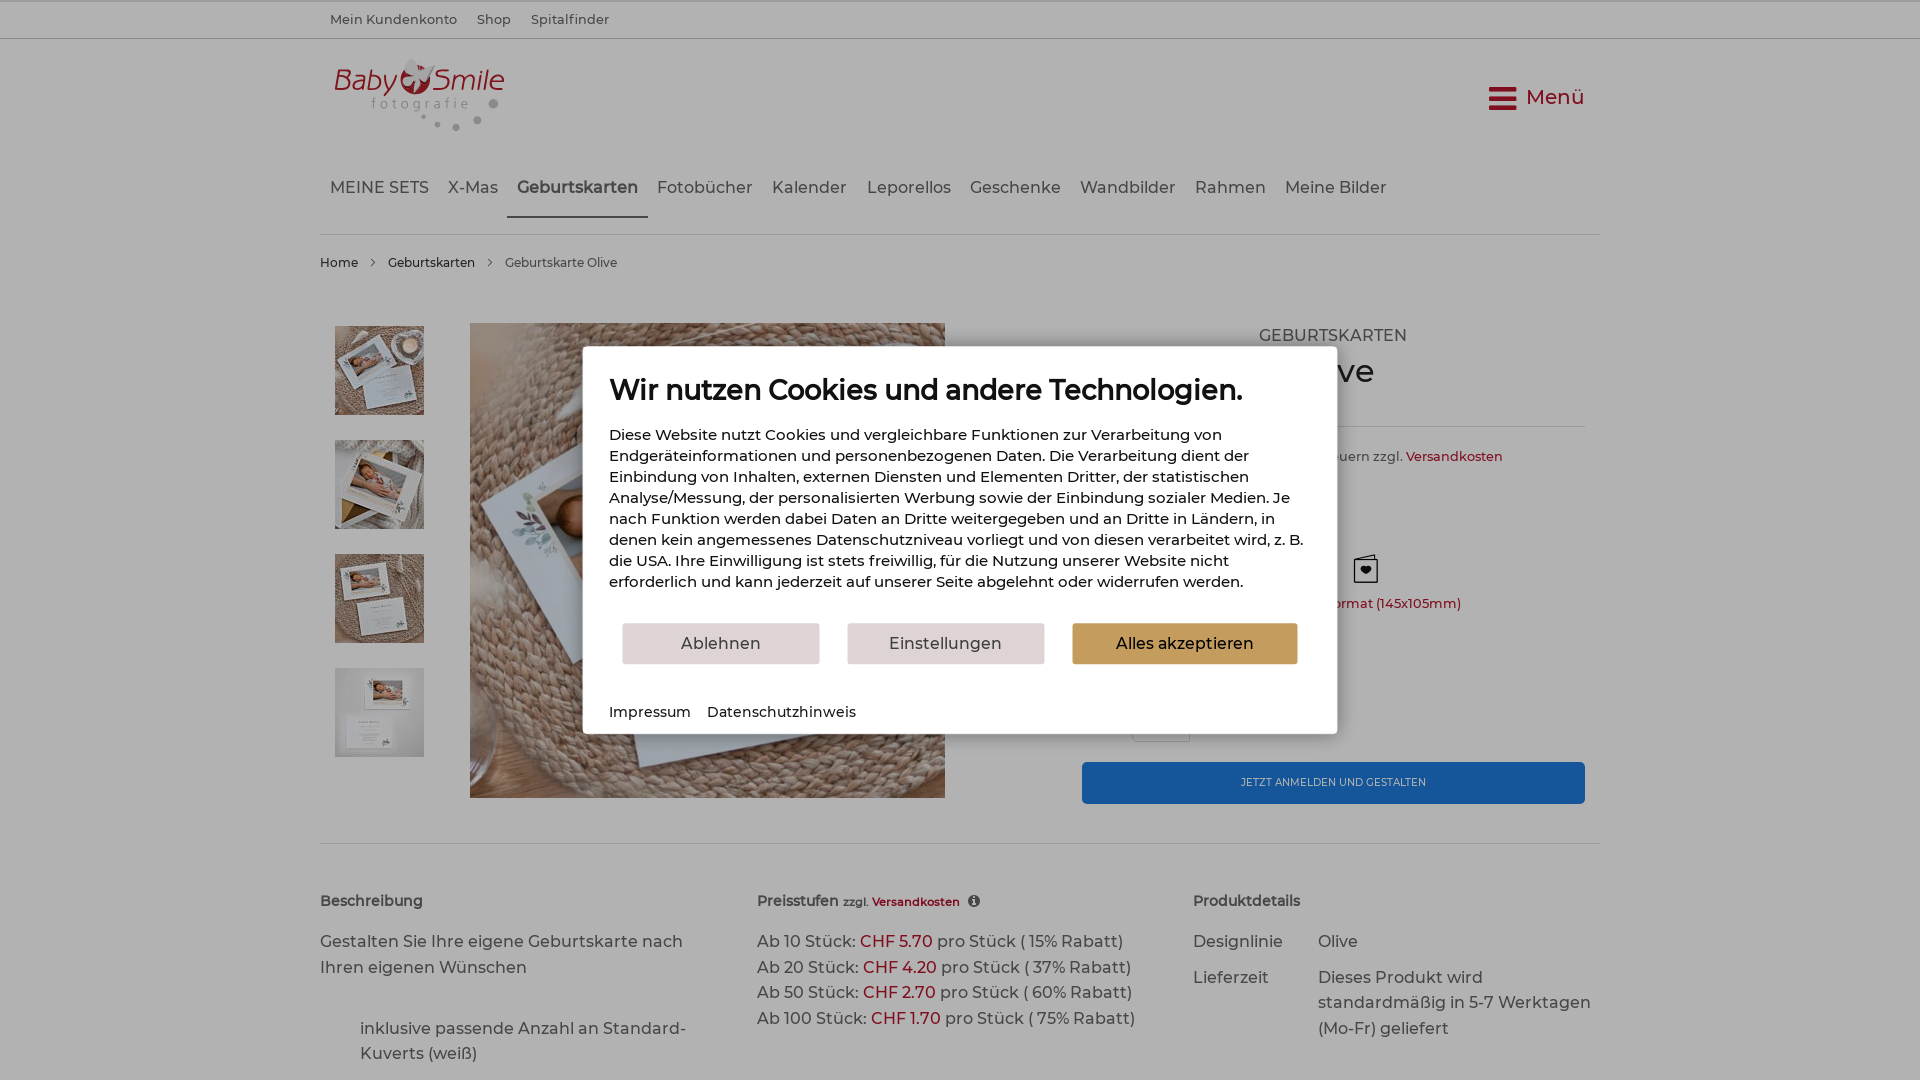  What do you see at coordinates (379, 189) in the screenshot?
I see `MEINE SETS` at bounding box center [379, 189].